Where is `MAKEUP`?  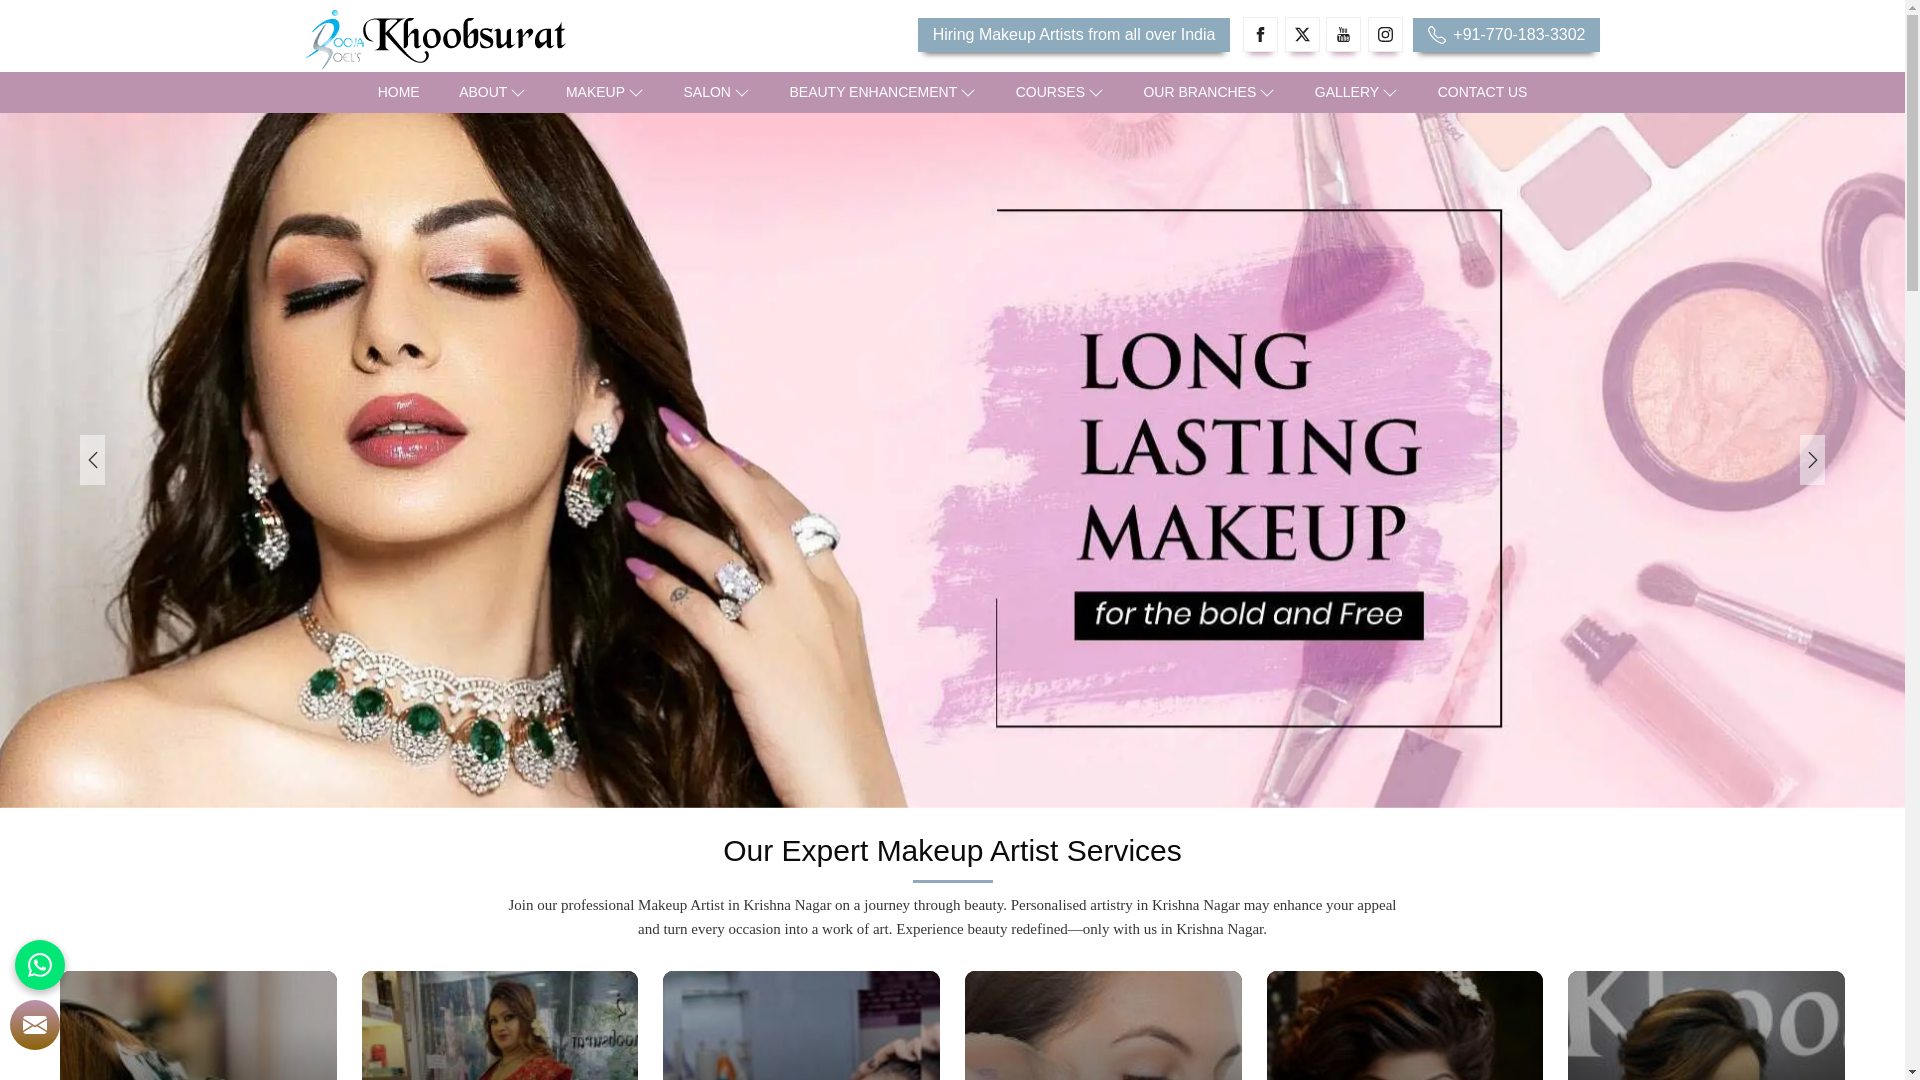
MAKEUP is located at coordinates (604, 92).